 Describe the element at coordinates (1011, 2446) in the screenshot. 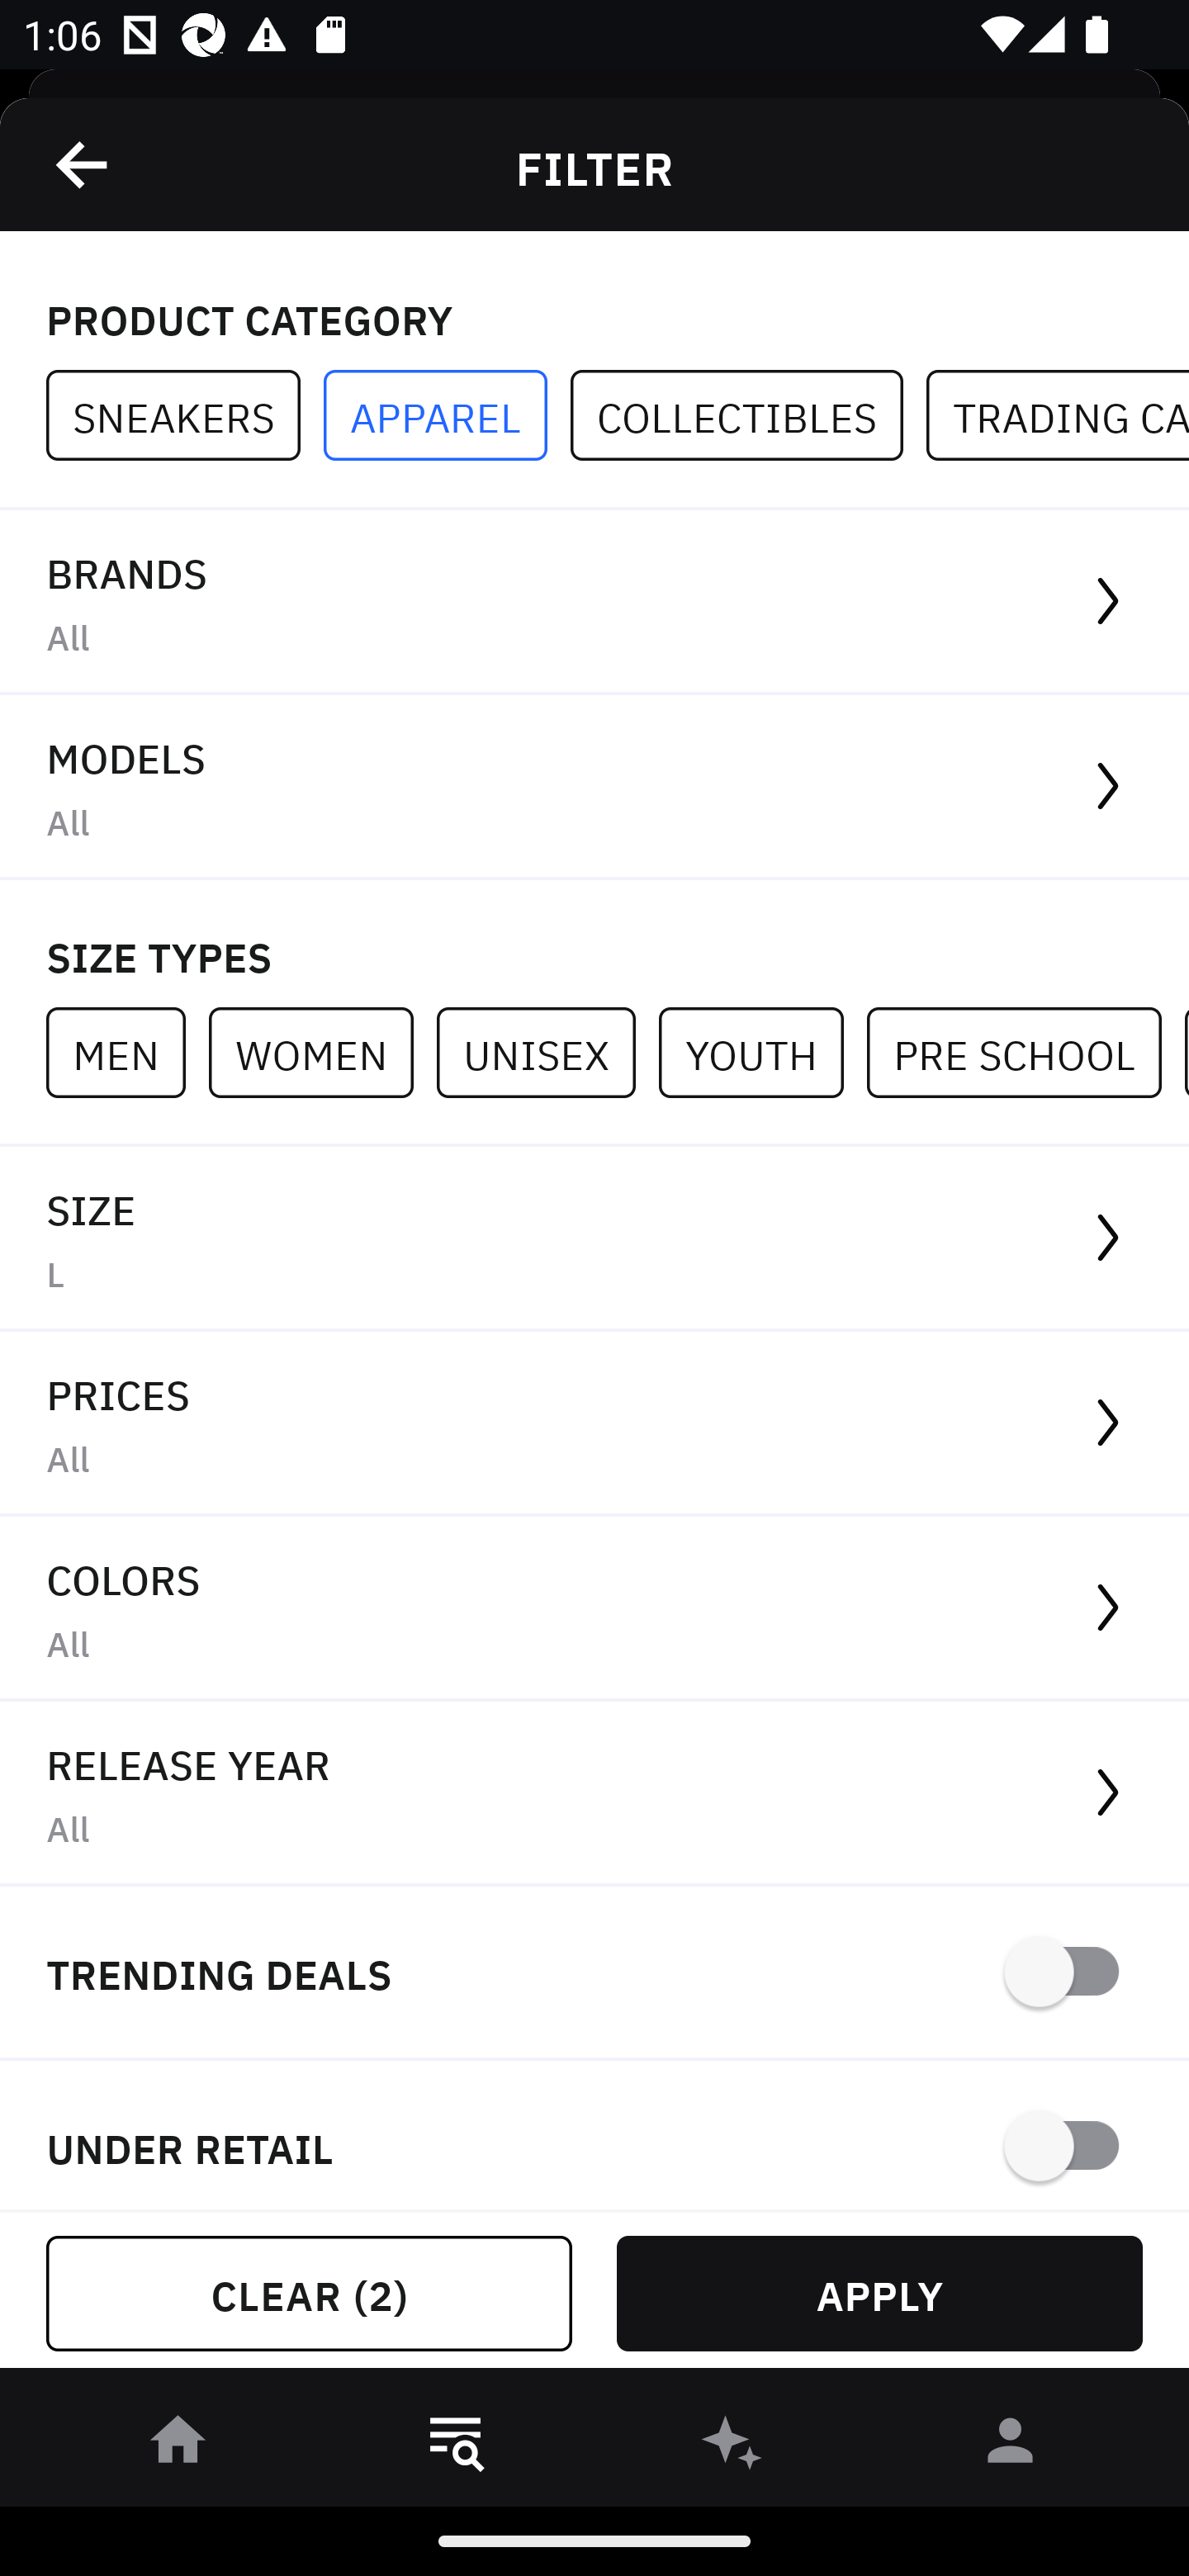

I see `󰀄` at that location.